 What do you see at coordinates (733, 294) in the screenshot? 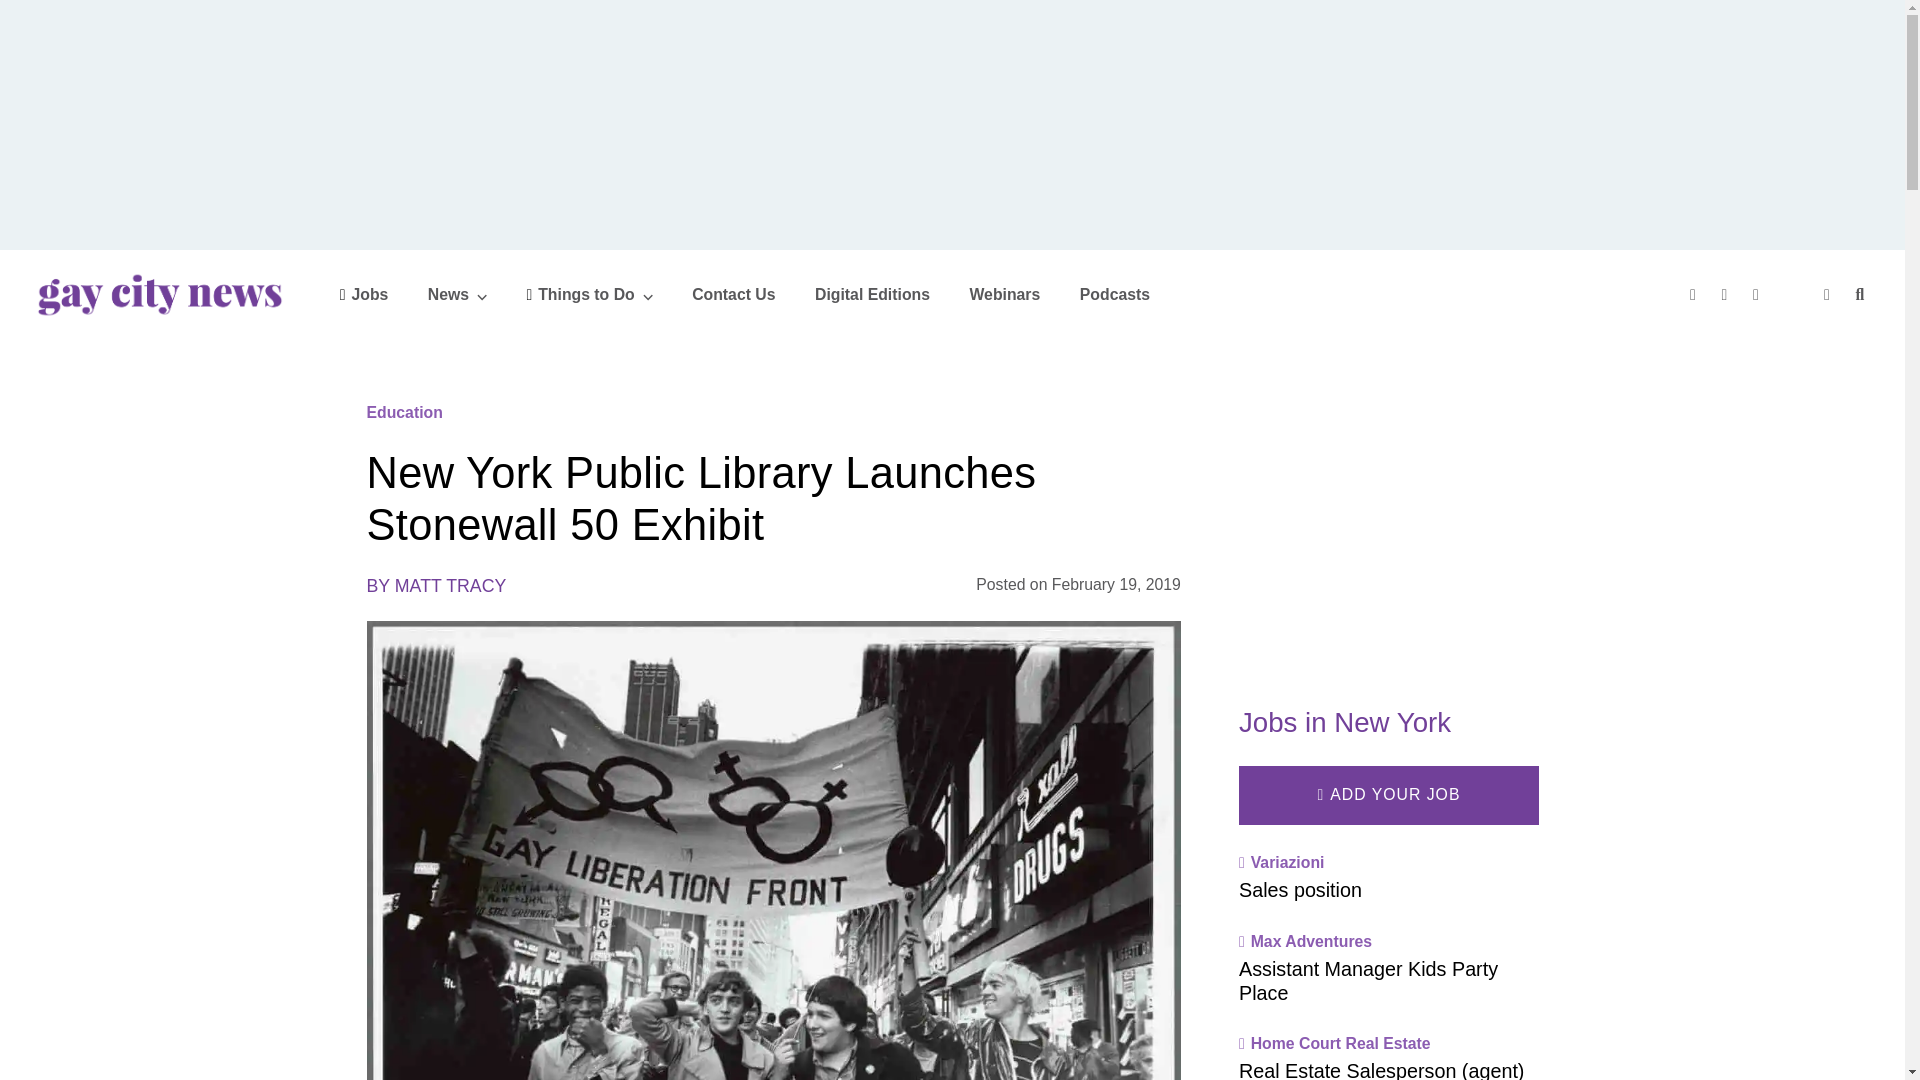
I see `Contact Us` at bounding box center [733, 294].